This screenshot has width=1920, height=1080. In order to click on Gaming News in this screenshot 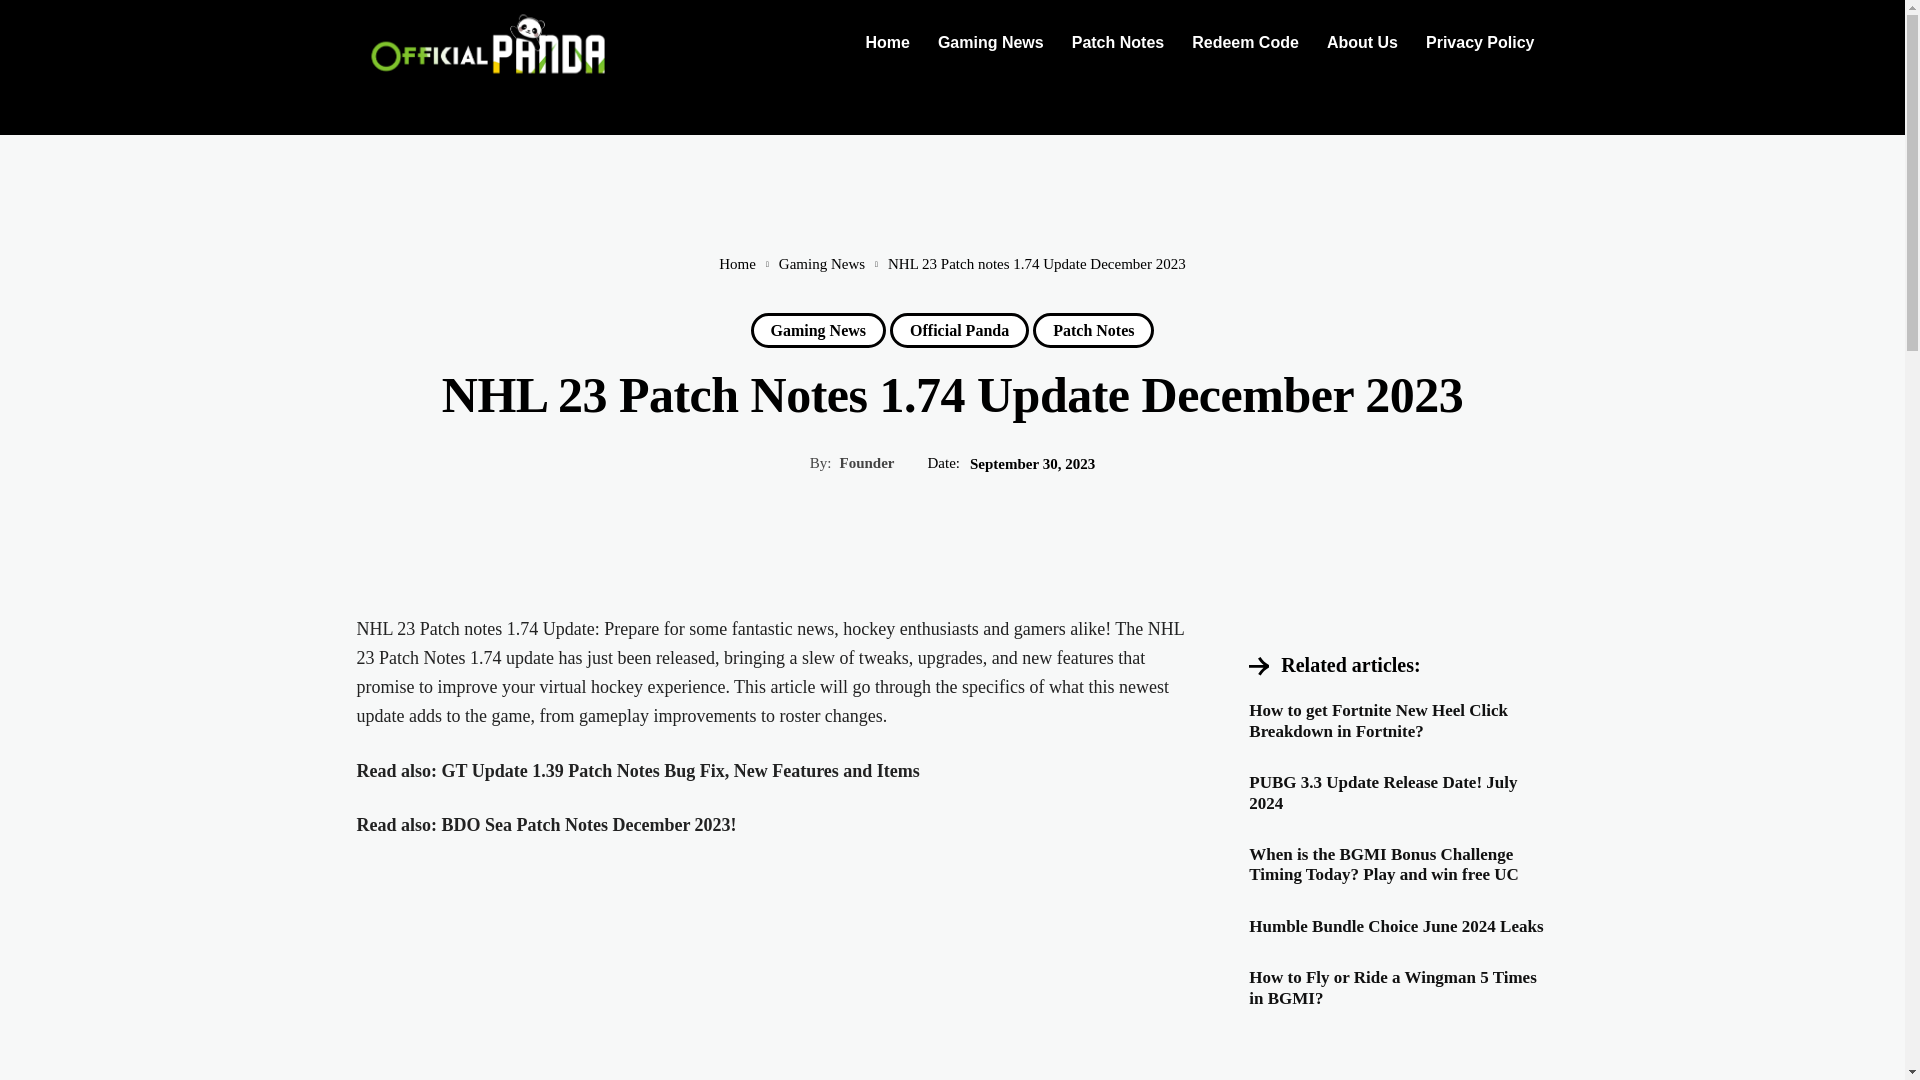, I will do `click(822, 264)`.